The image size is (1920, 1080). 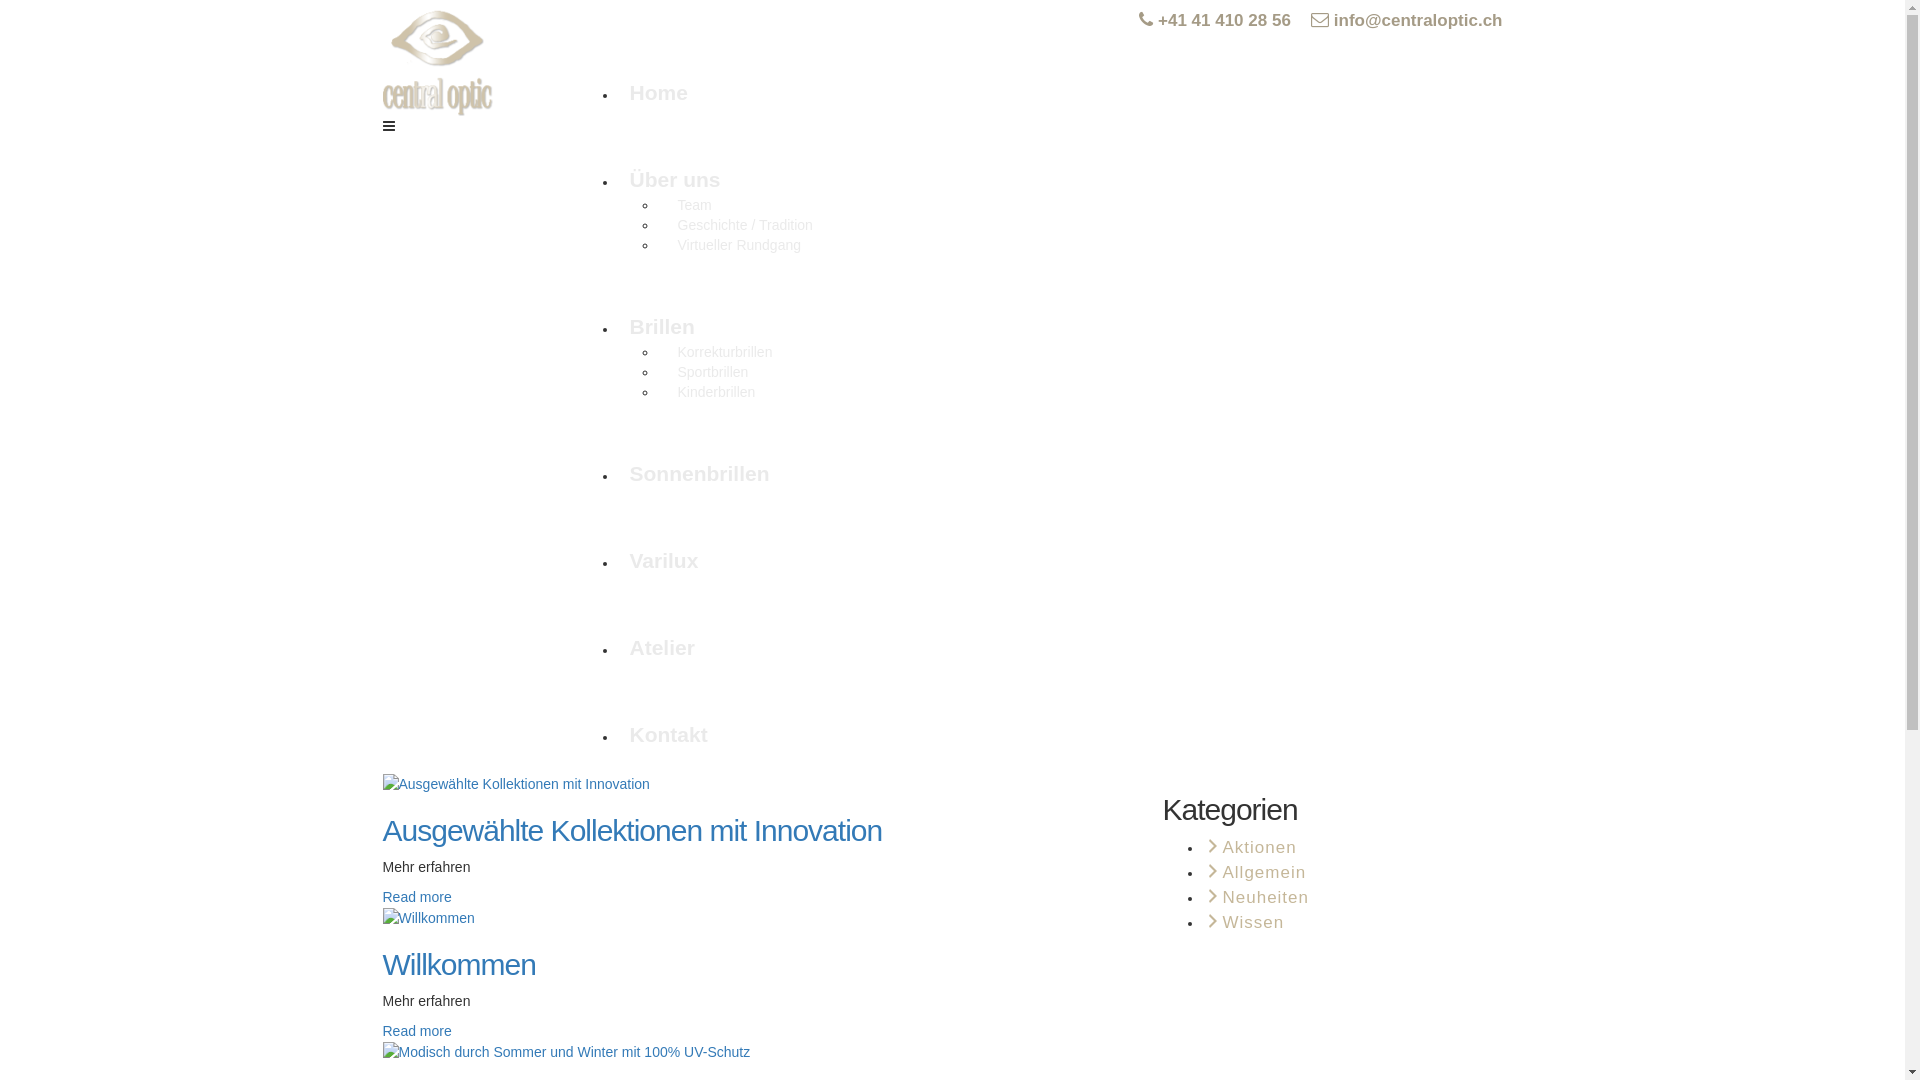 What do you see at coordinates (1215, 20) in the screenshot?
I see `+41 41 410 28 56` at bounding box center [1215, 20].